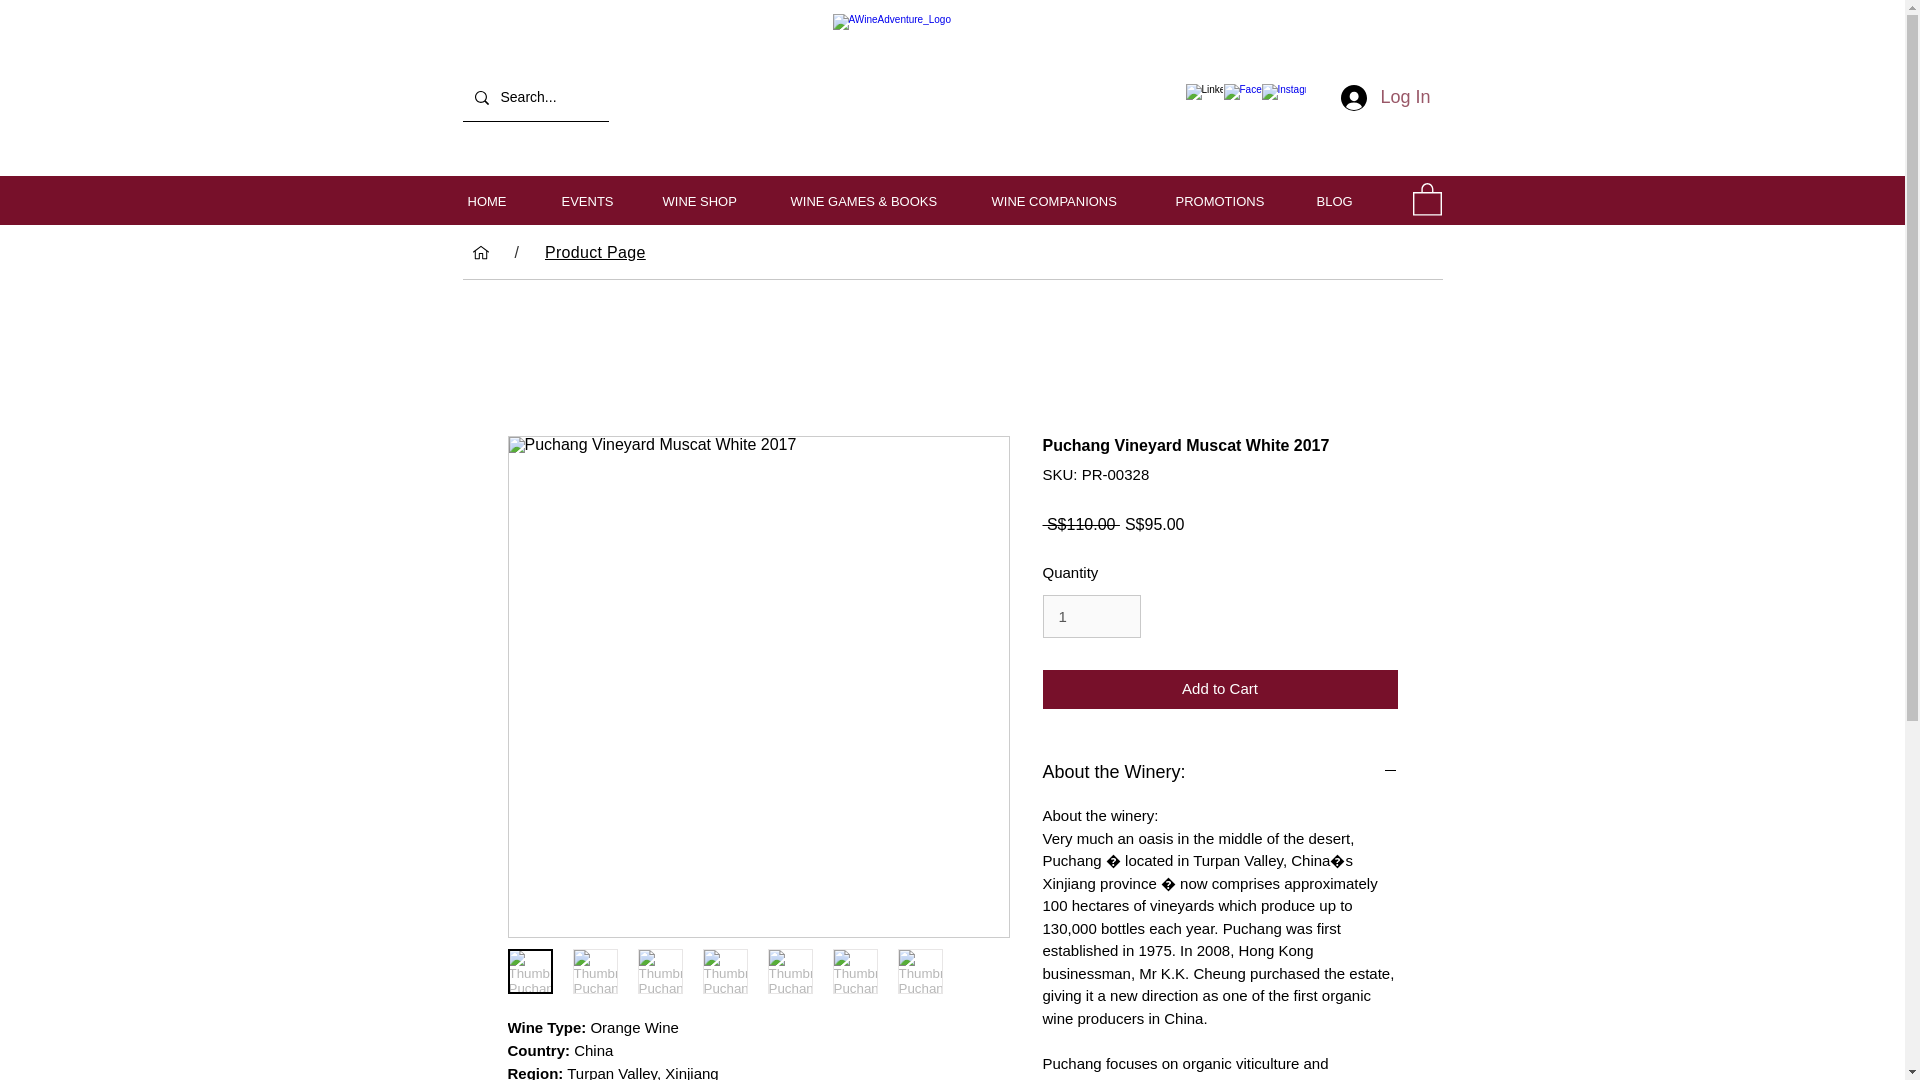  Describe the element at coordinates (1230, 202) in the screenshot. I see `PROMOTIONS` at that location.